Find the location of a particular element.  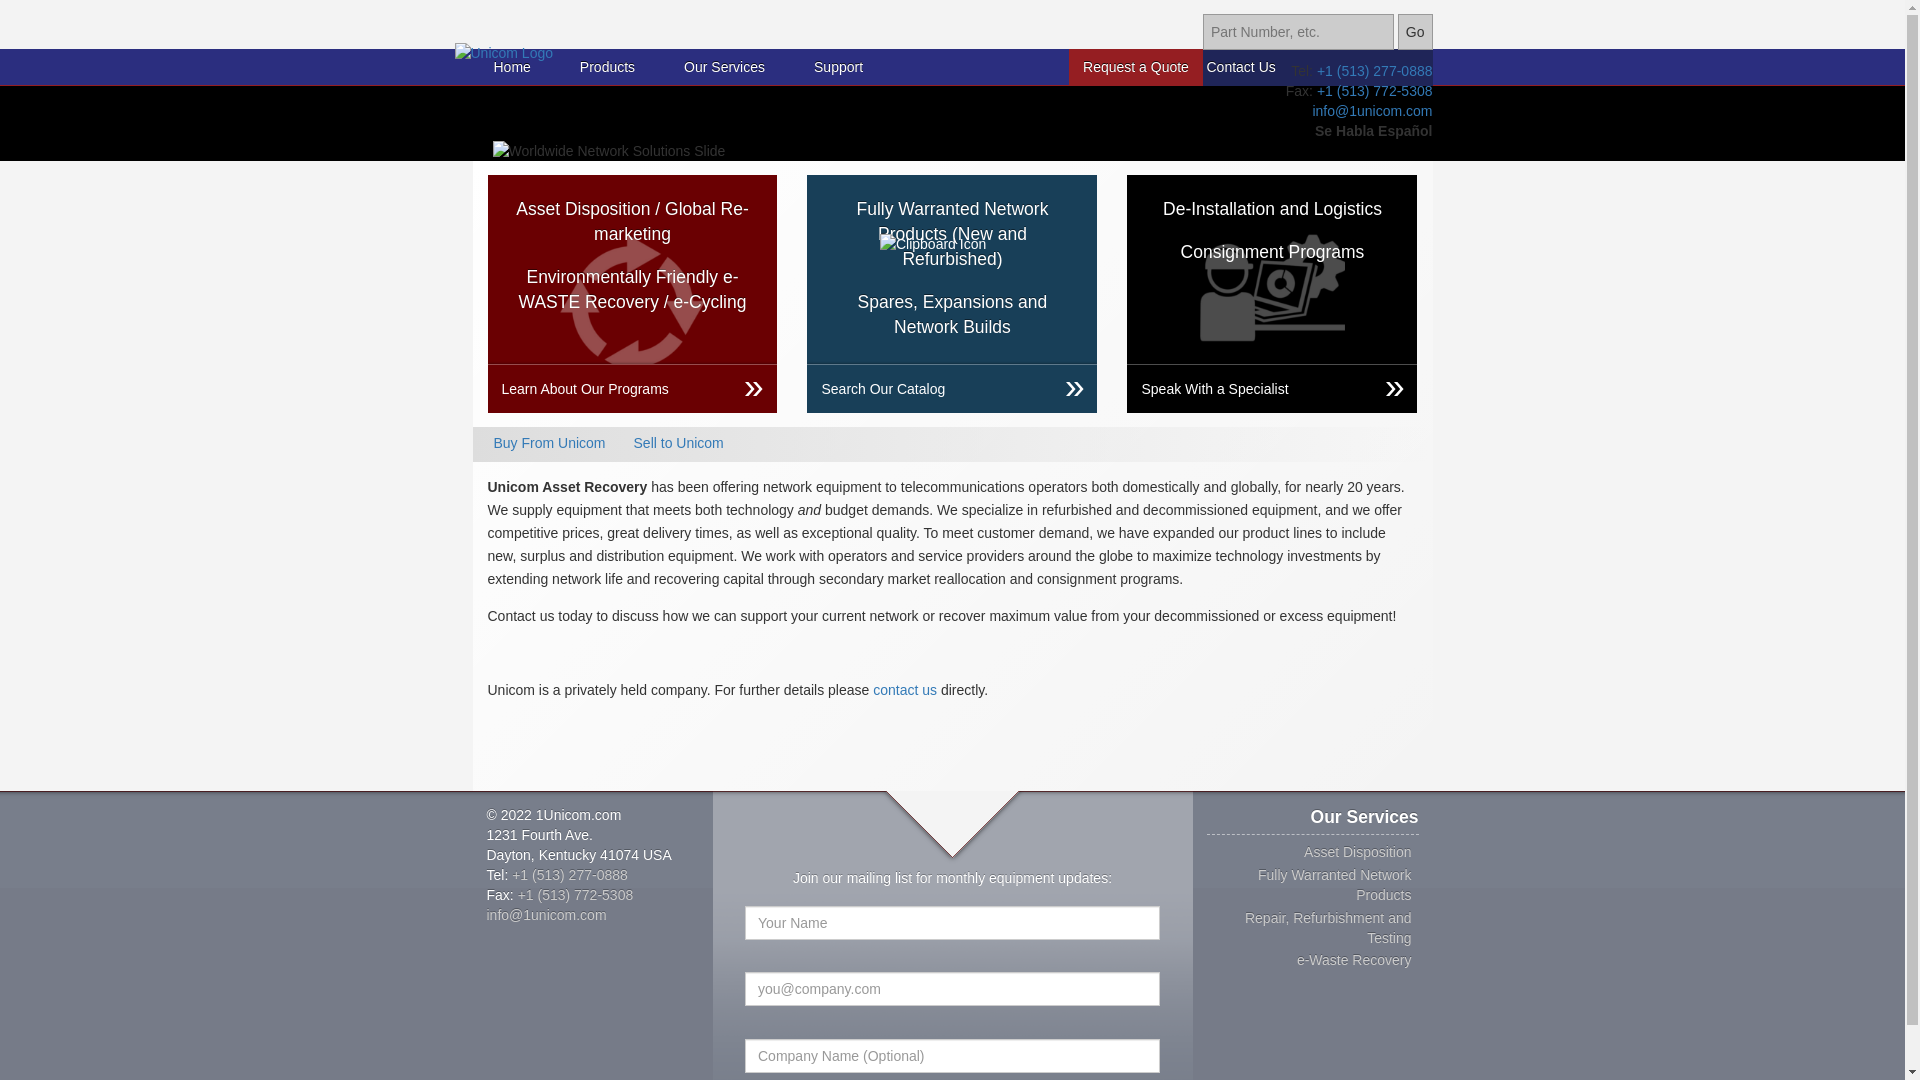

info@1unicom.com is located at coordinates (1372, 110).